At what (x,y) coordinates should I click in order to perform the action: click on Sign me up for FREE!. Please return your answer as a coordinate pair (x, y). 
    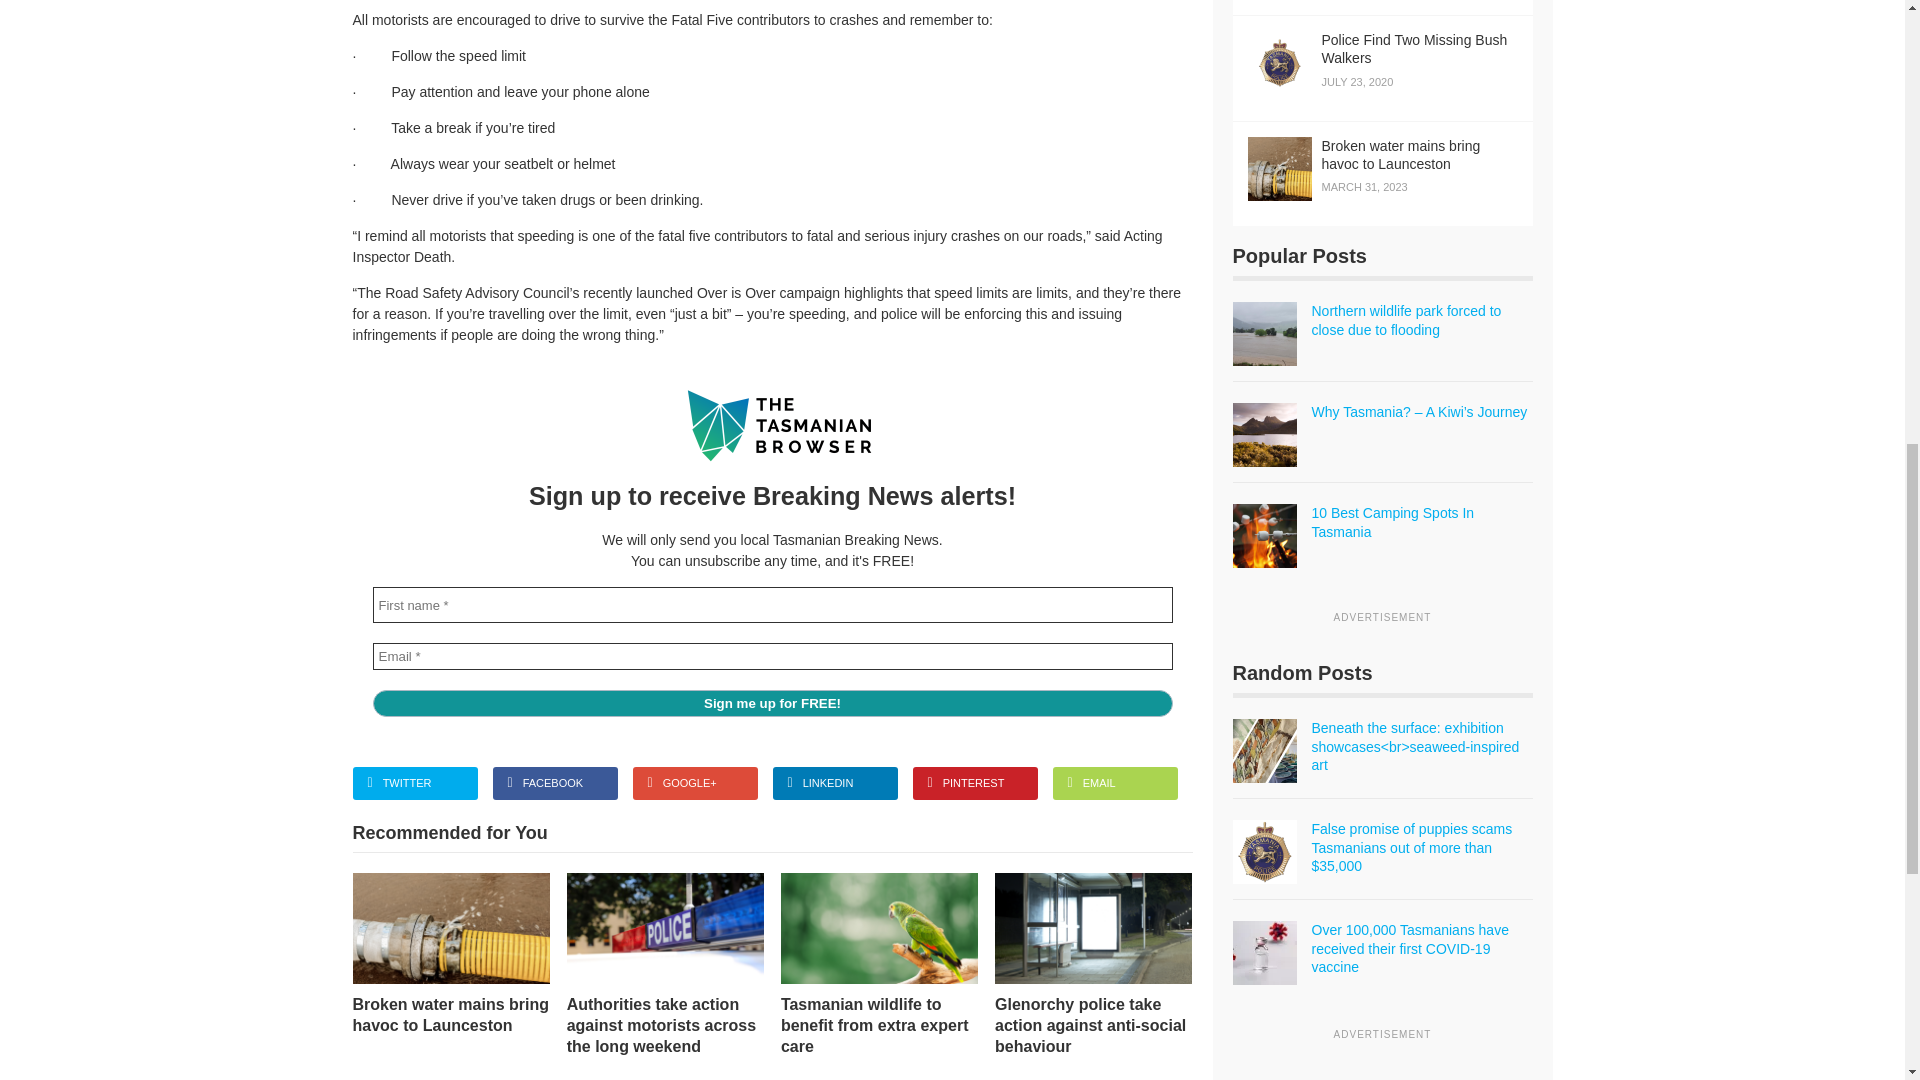
    Looking at the image, I should click on (772, 704).